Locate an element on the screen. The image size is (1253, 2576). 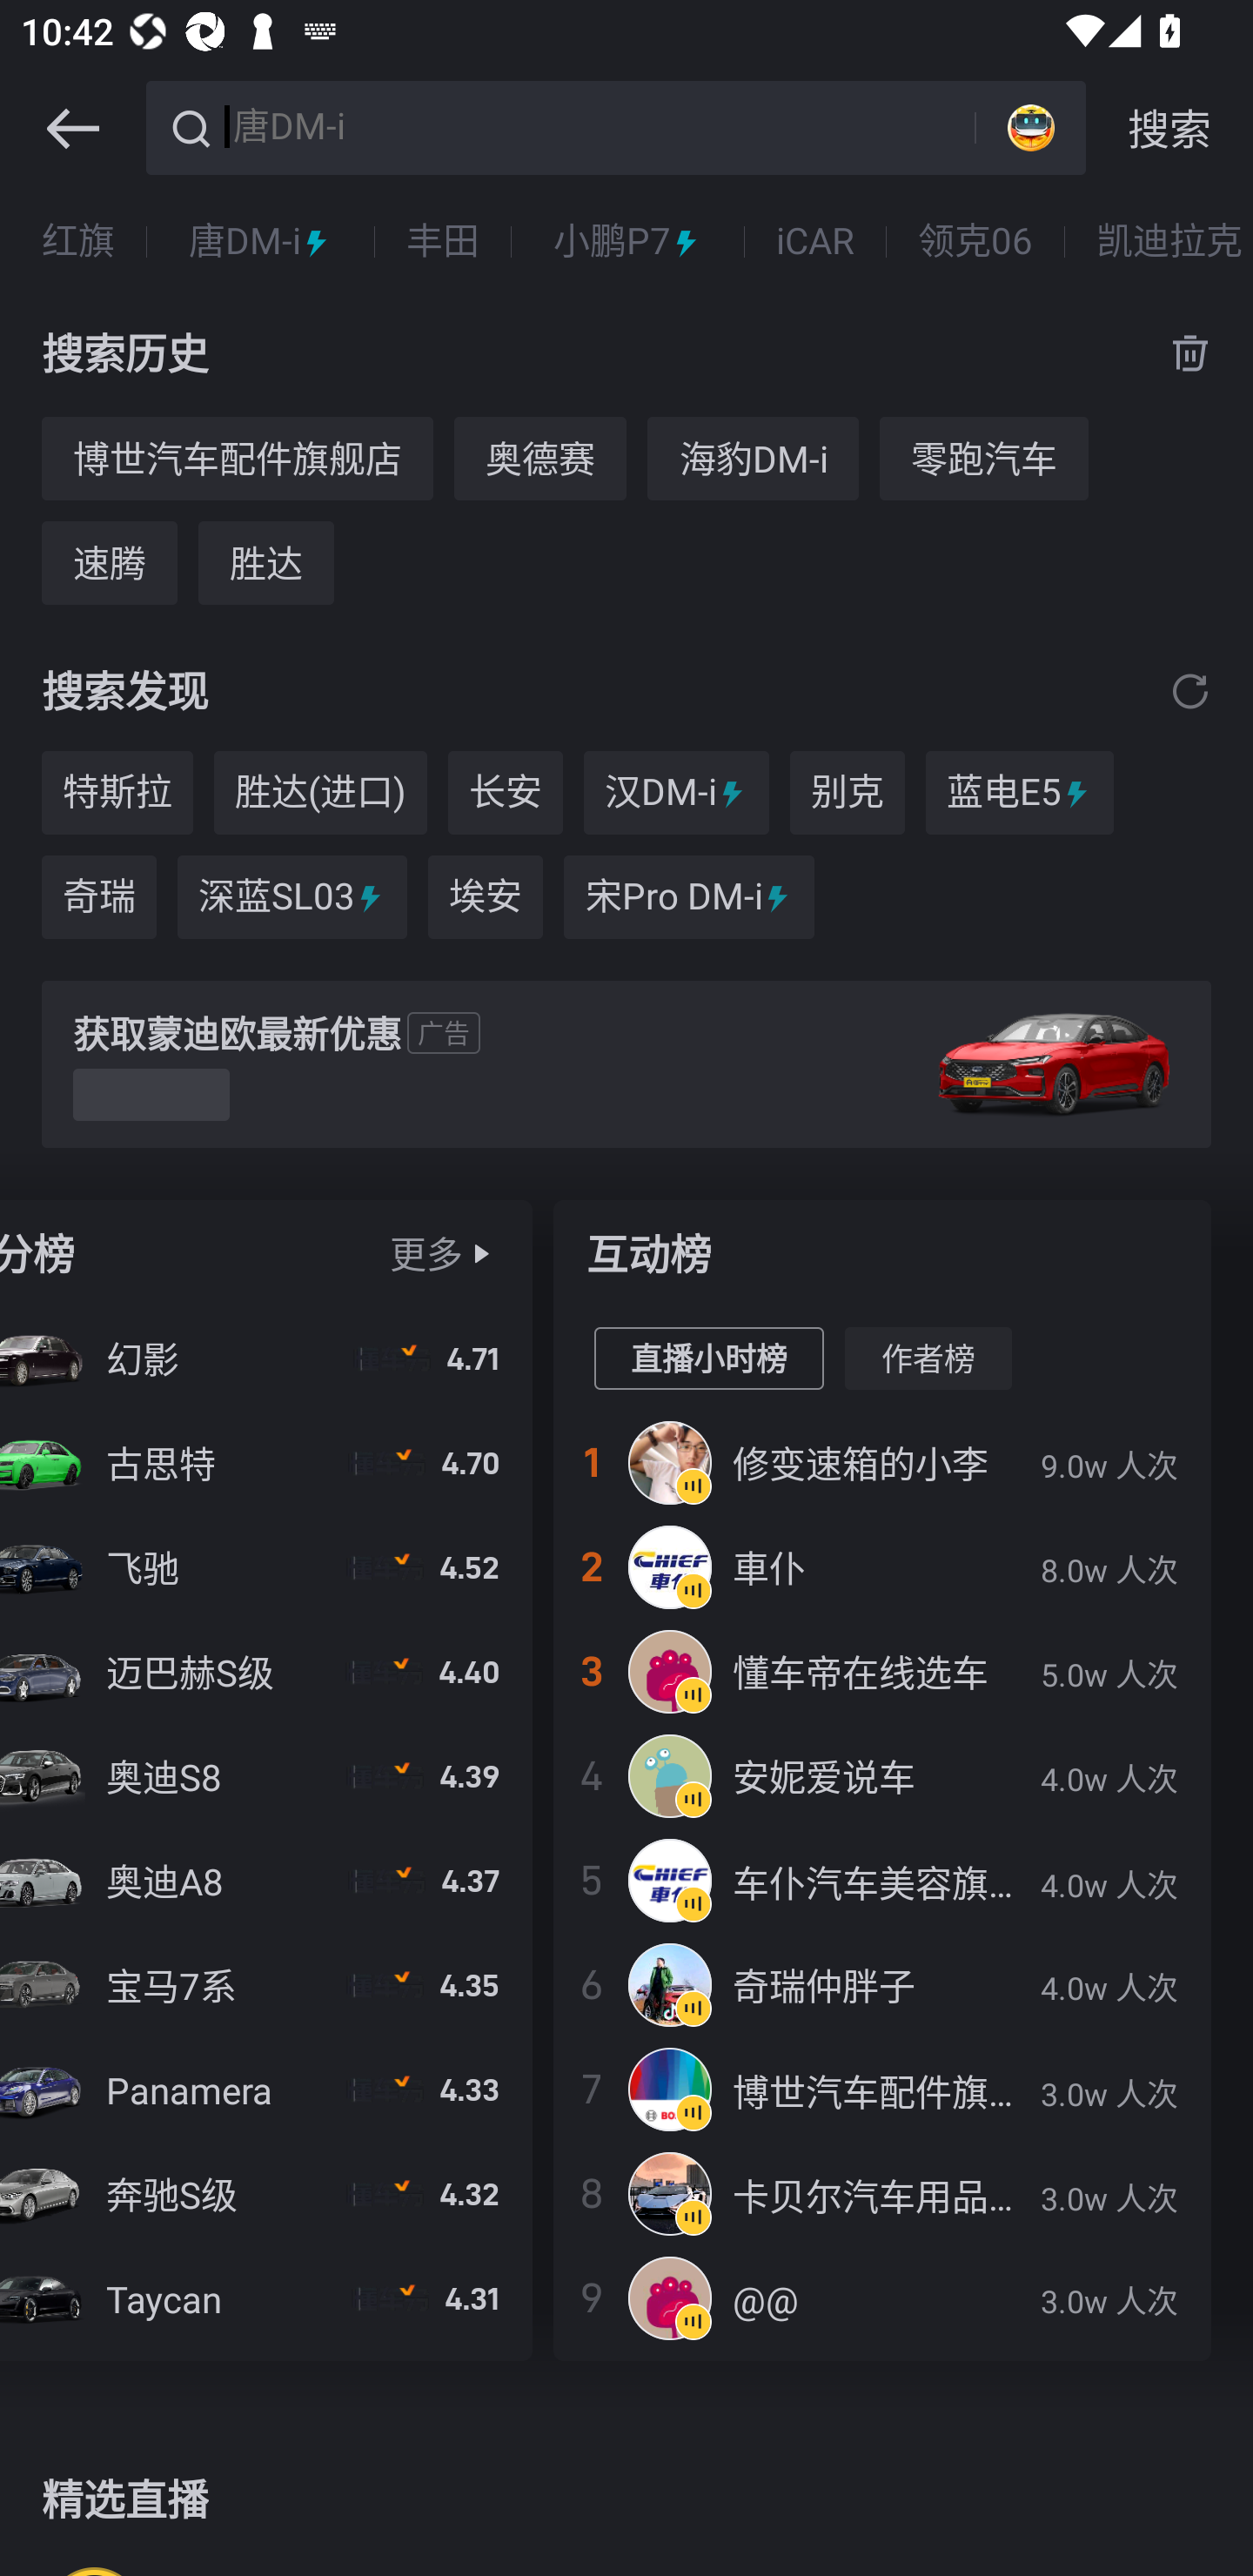
 唐DM-i is located at coordinates (599, 125).